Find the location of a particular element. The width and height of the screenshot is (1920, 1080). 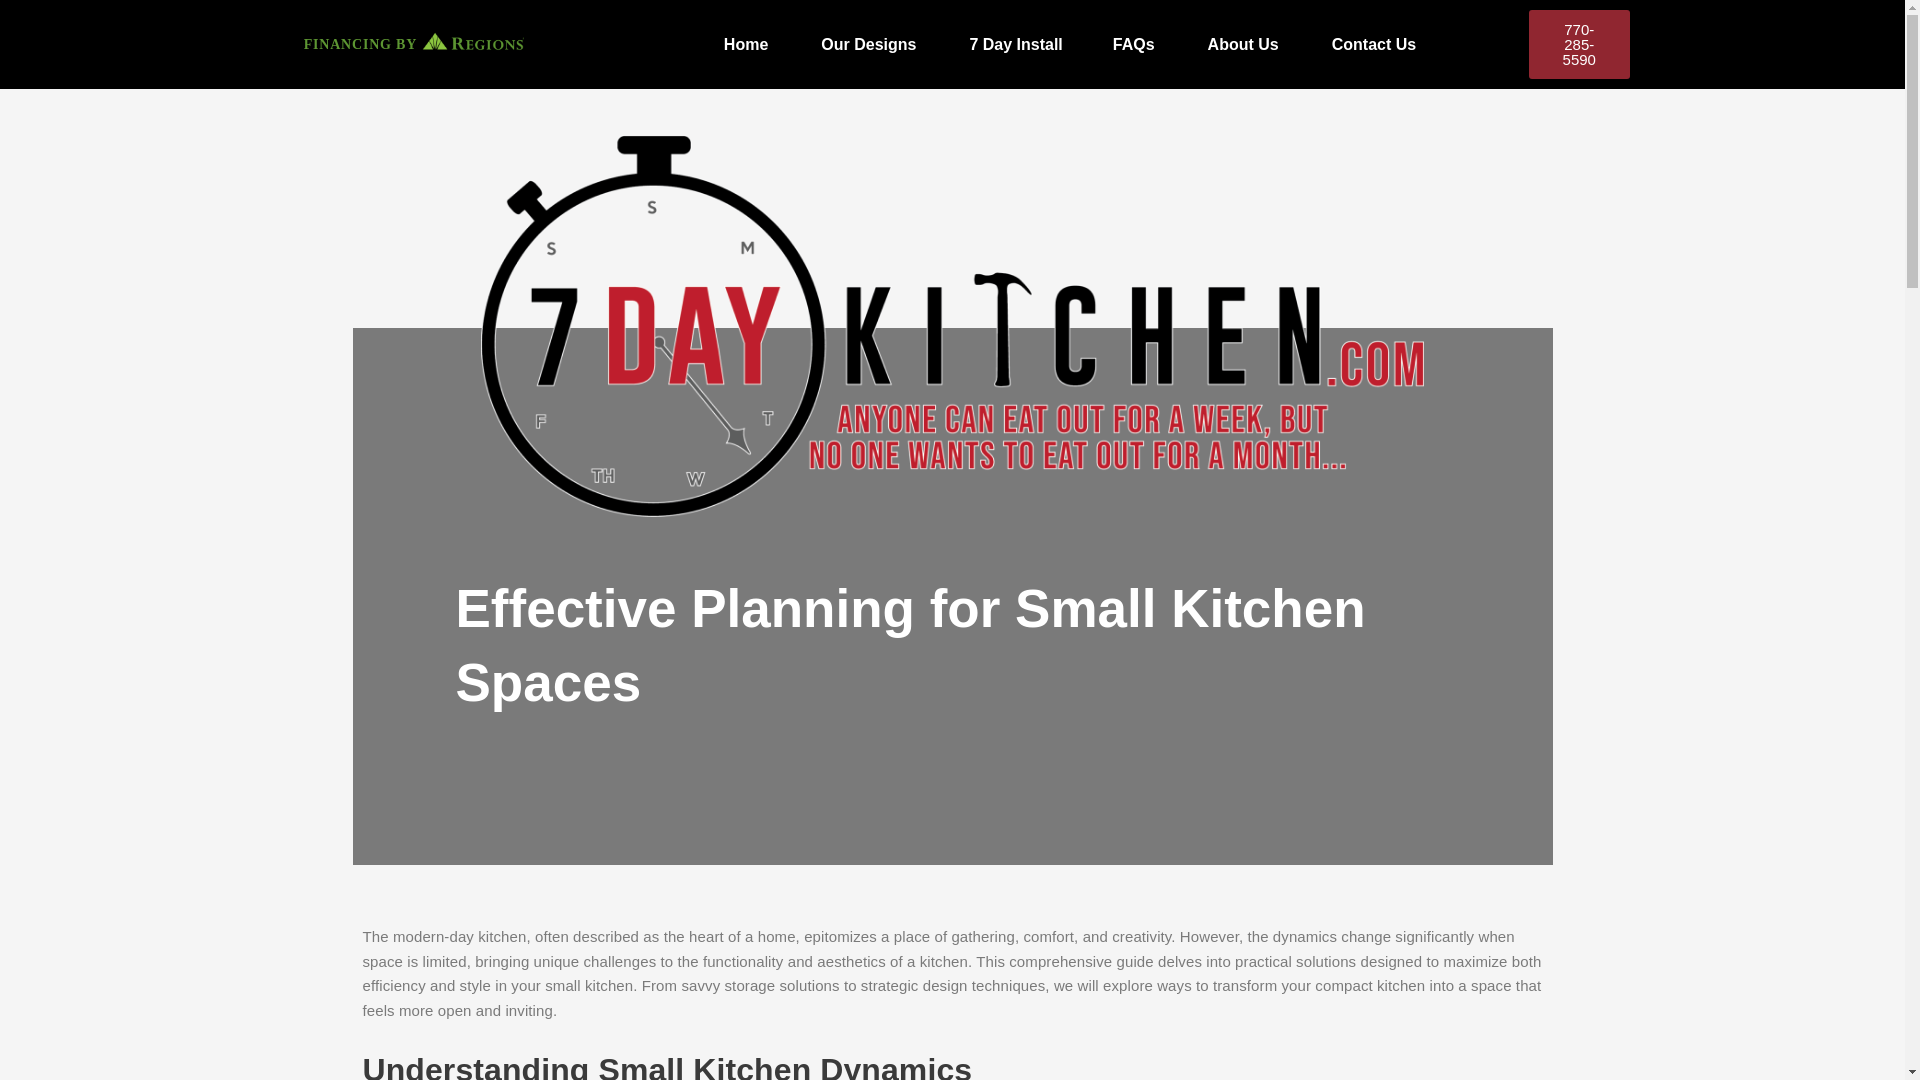

Contact Us is located at coordinates (1374, 44).